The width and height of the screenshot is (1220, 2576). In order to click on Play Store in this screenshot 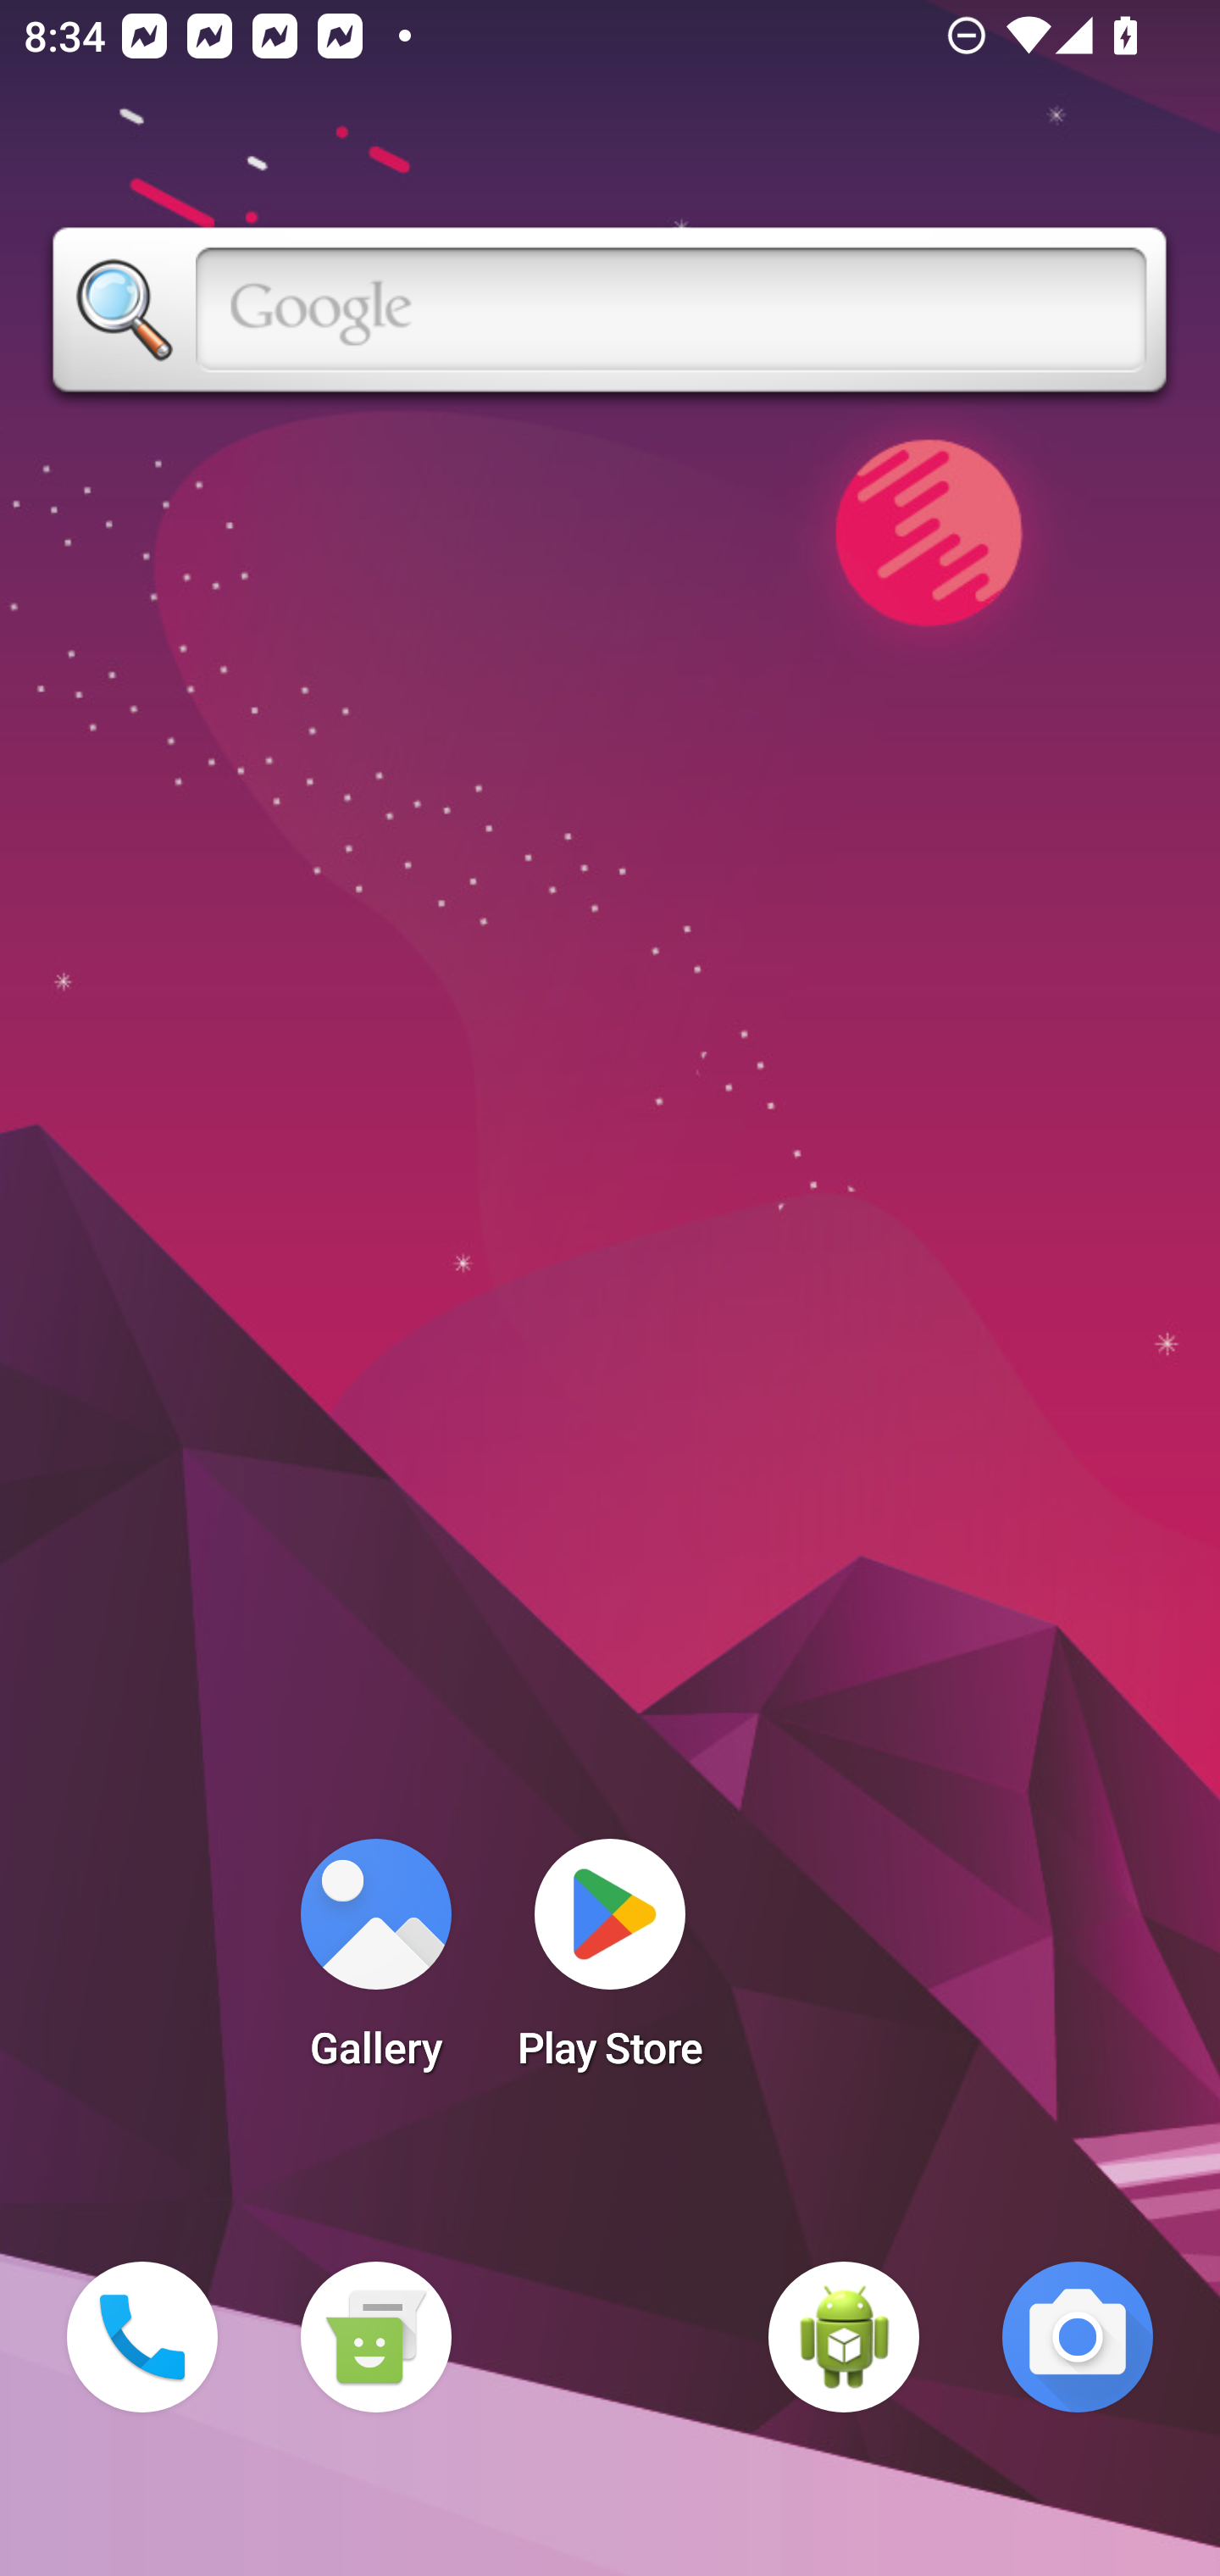, I will do `click(610, 1964)`.